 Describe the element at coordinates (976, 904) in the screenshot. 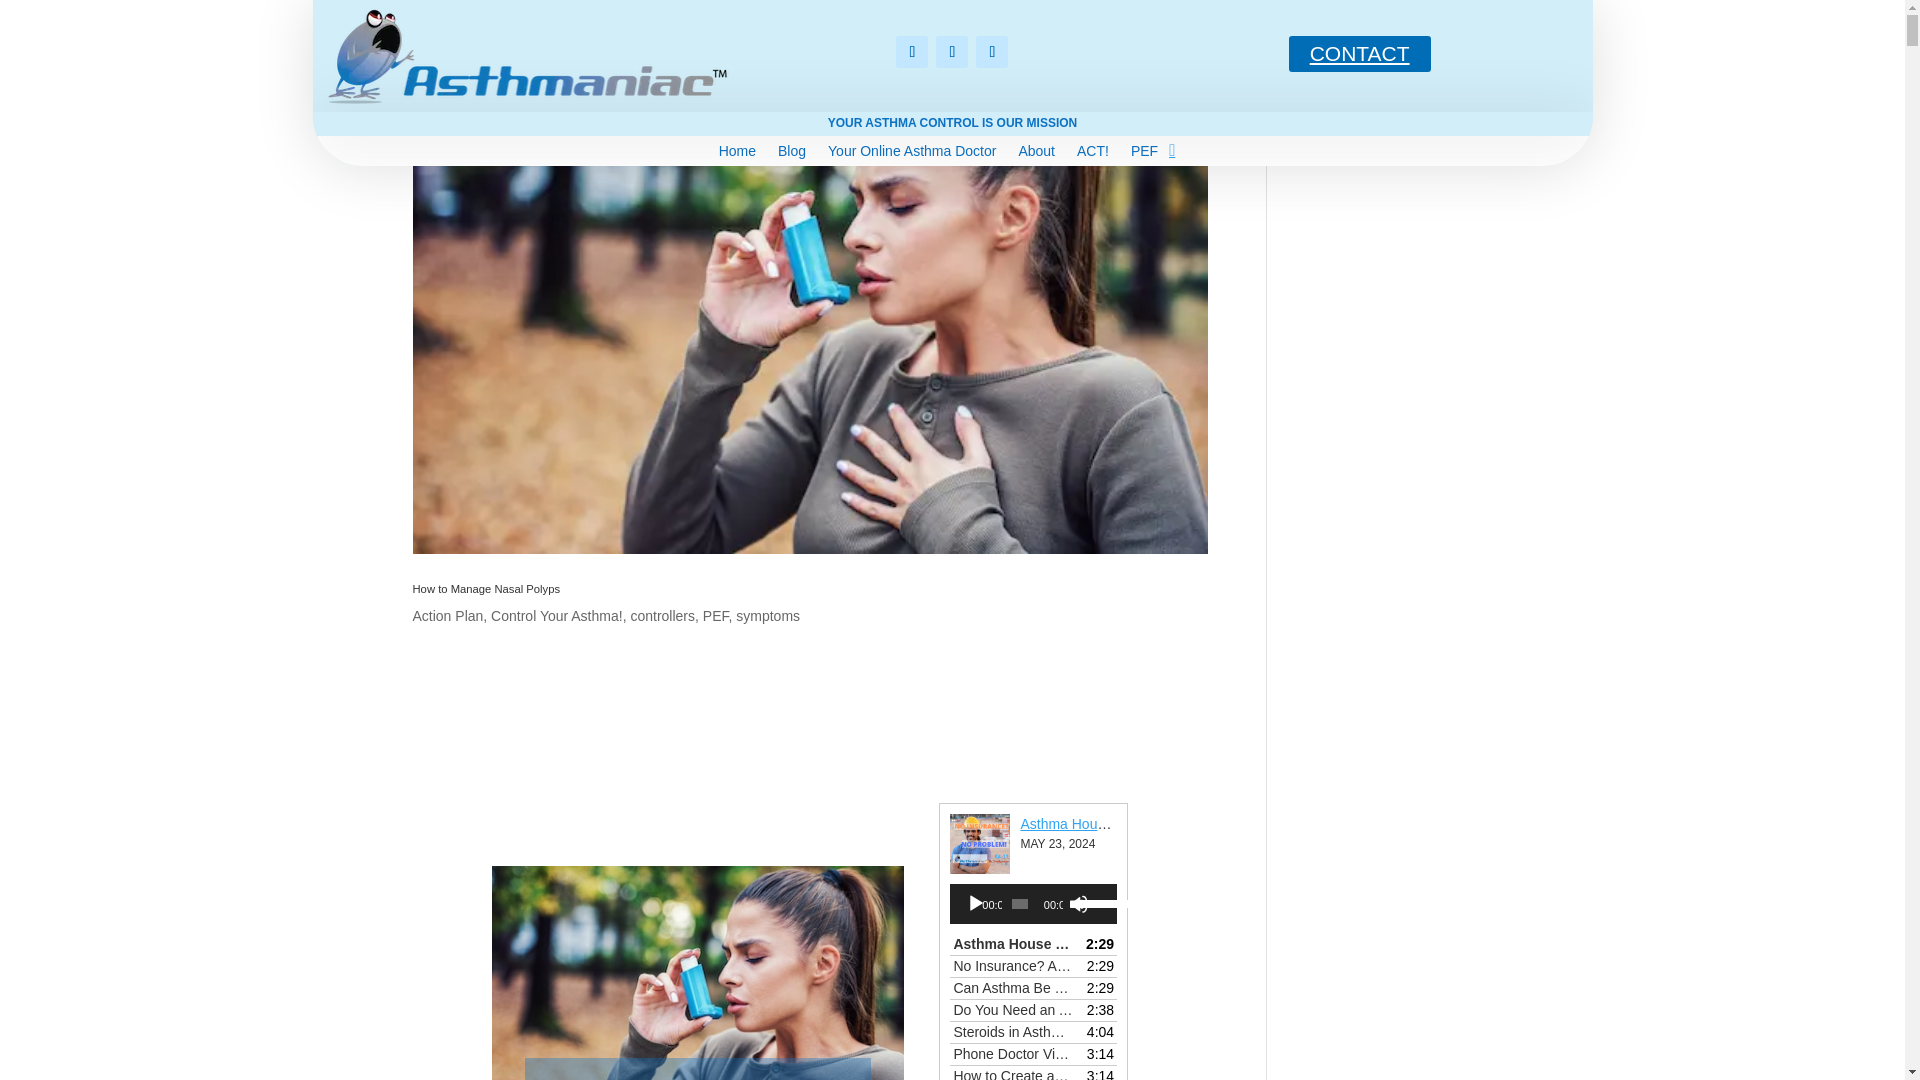

I see `Play` at that location.